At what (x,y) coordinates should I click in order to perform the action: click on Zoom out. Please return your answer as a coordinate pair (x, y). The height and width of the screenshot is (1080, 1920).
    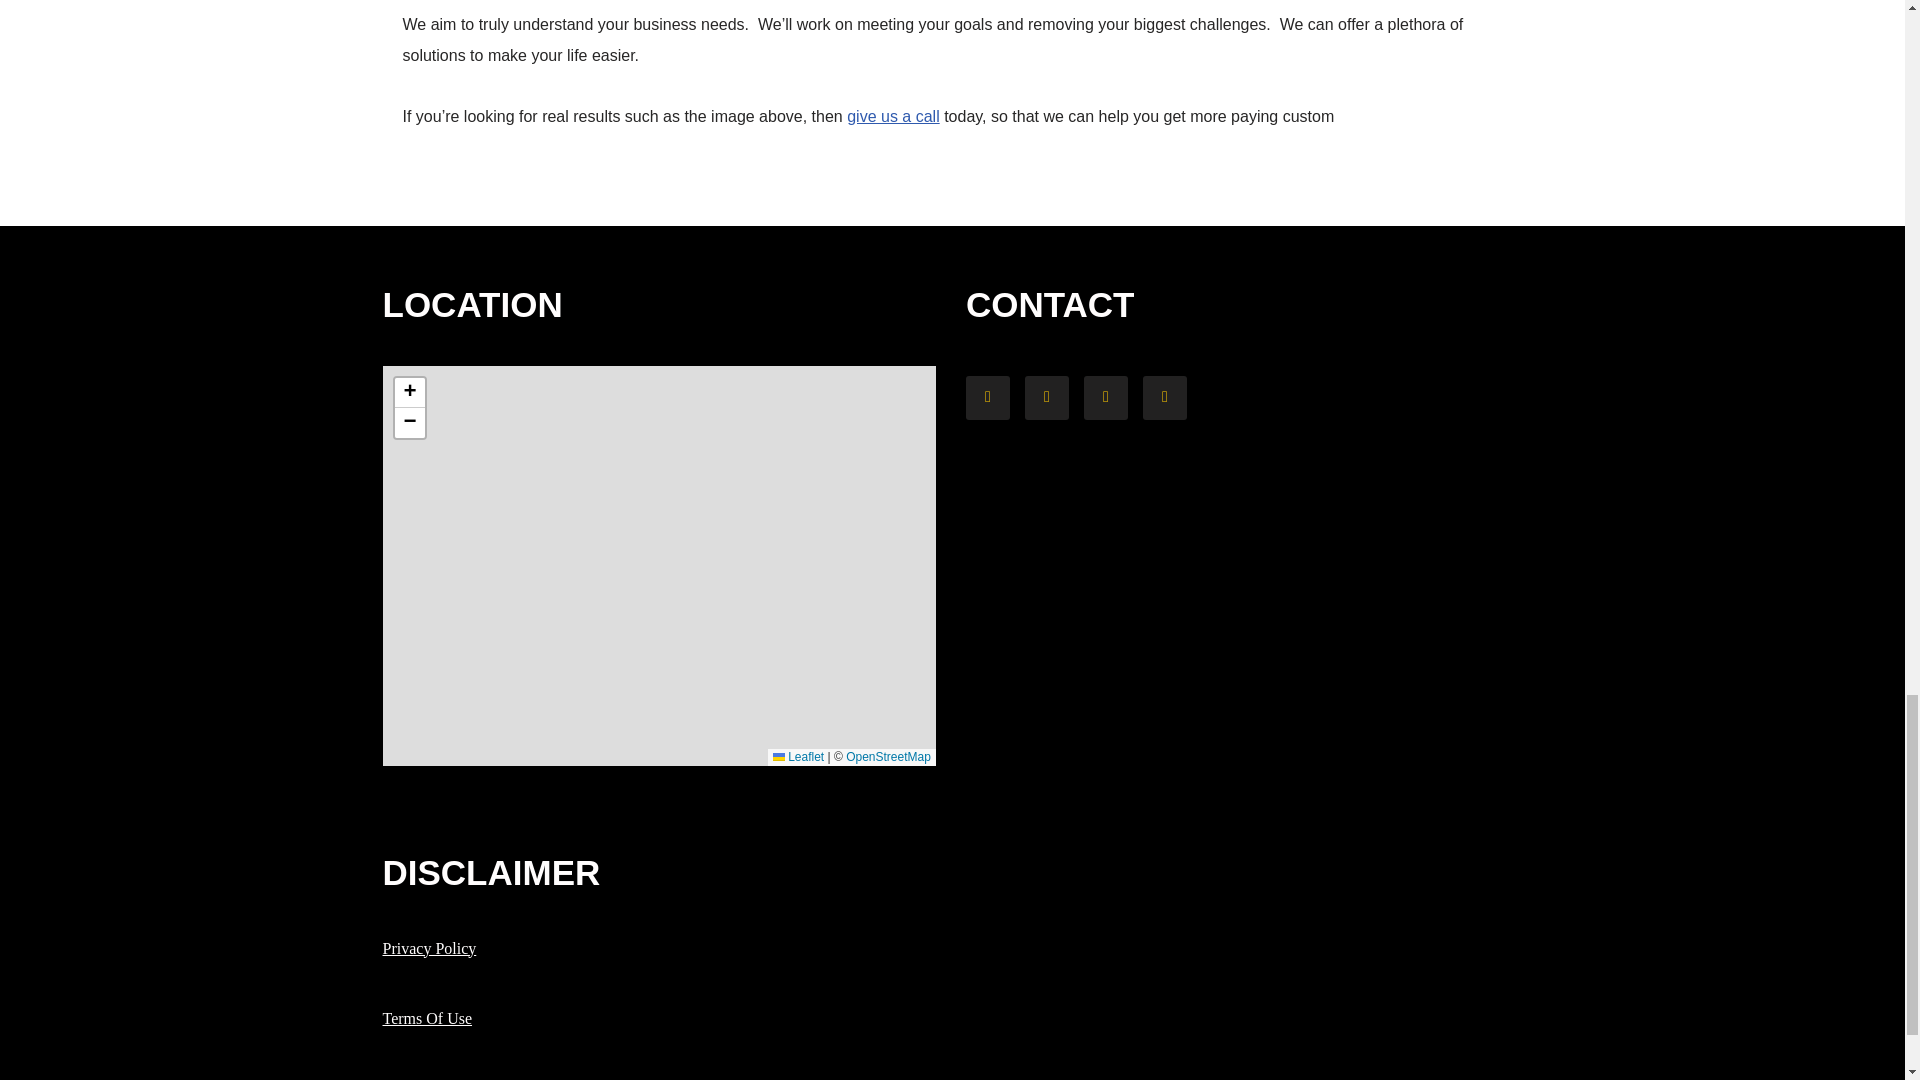
    Looking at the image, I should click on (408, 423).